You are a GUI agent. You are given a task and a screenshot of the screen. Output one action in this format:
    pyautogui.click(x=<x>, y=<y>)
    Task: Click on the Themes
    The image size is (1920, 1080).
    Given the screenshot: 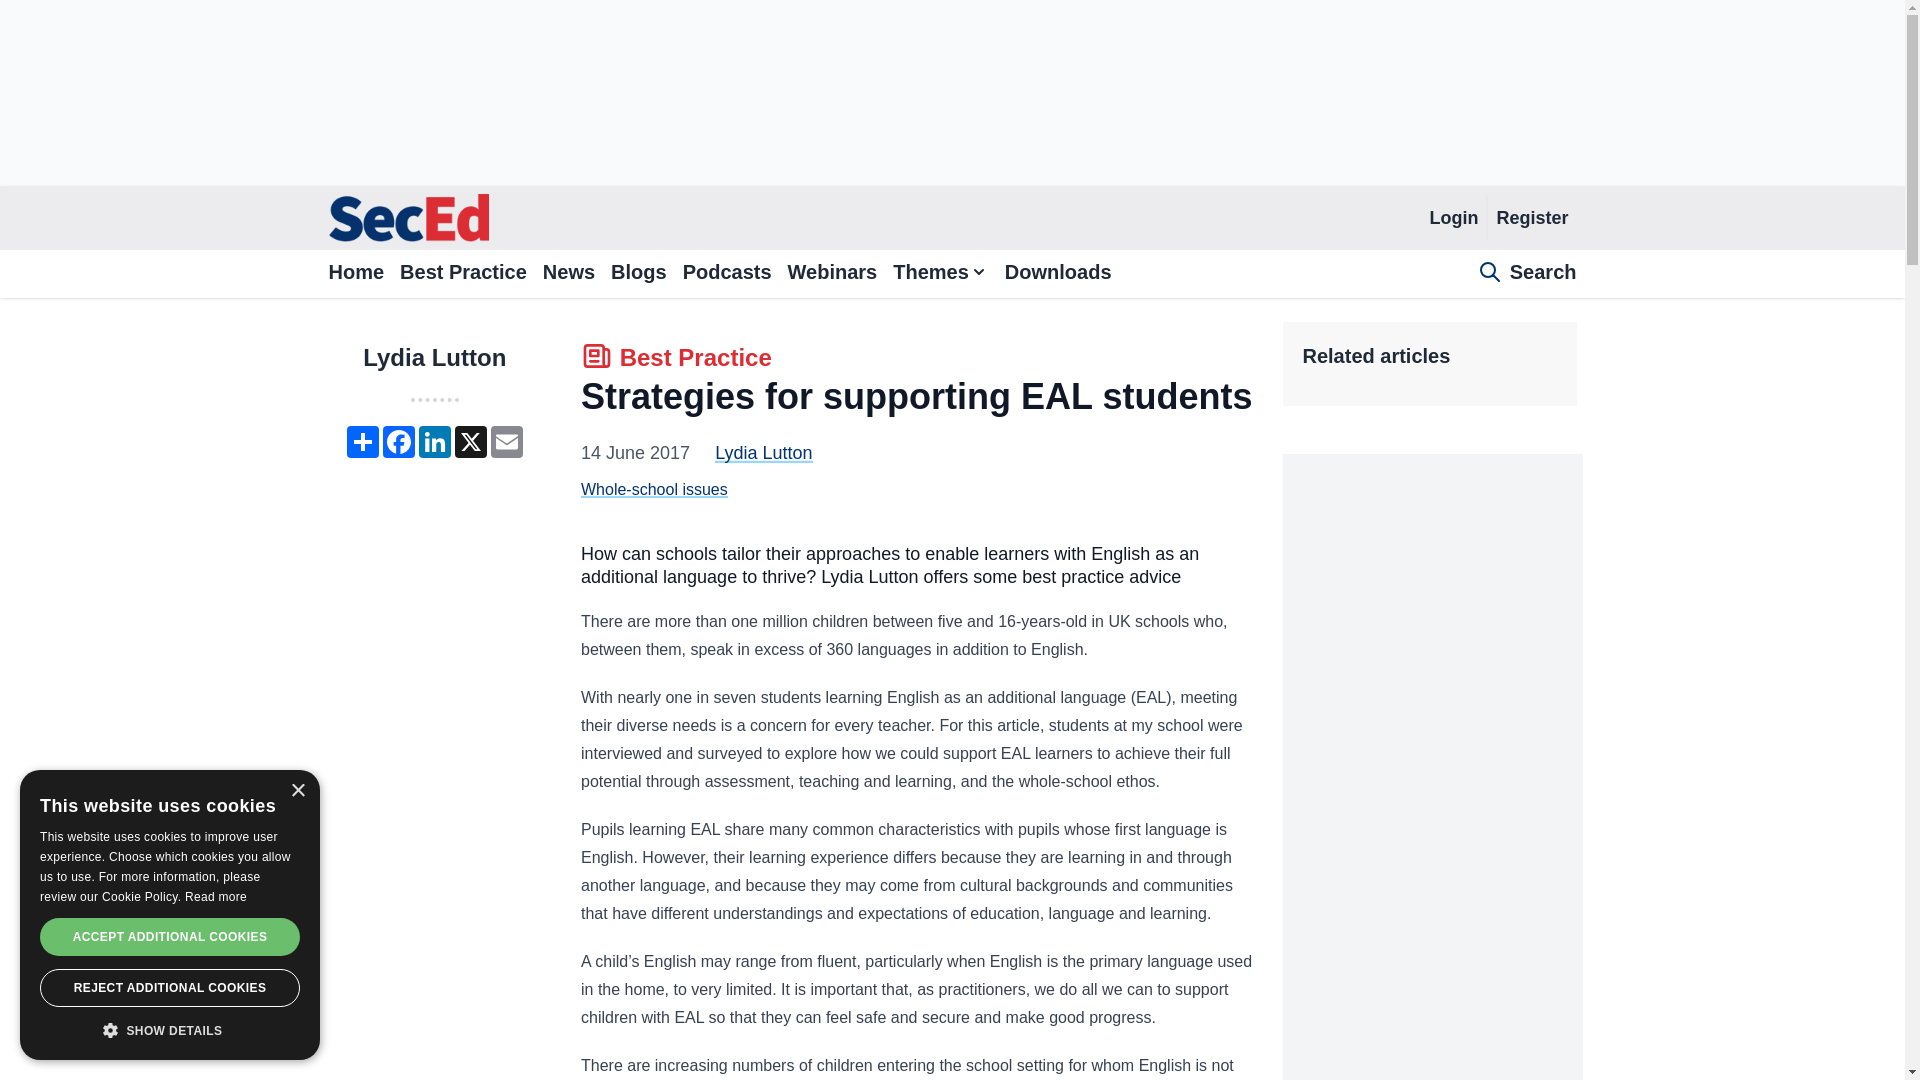 What is the action you would take?
    pyautogui.click(x=940, y=274)
    